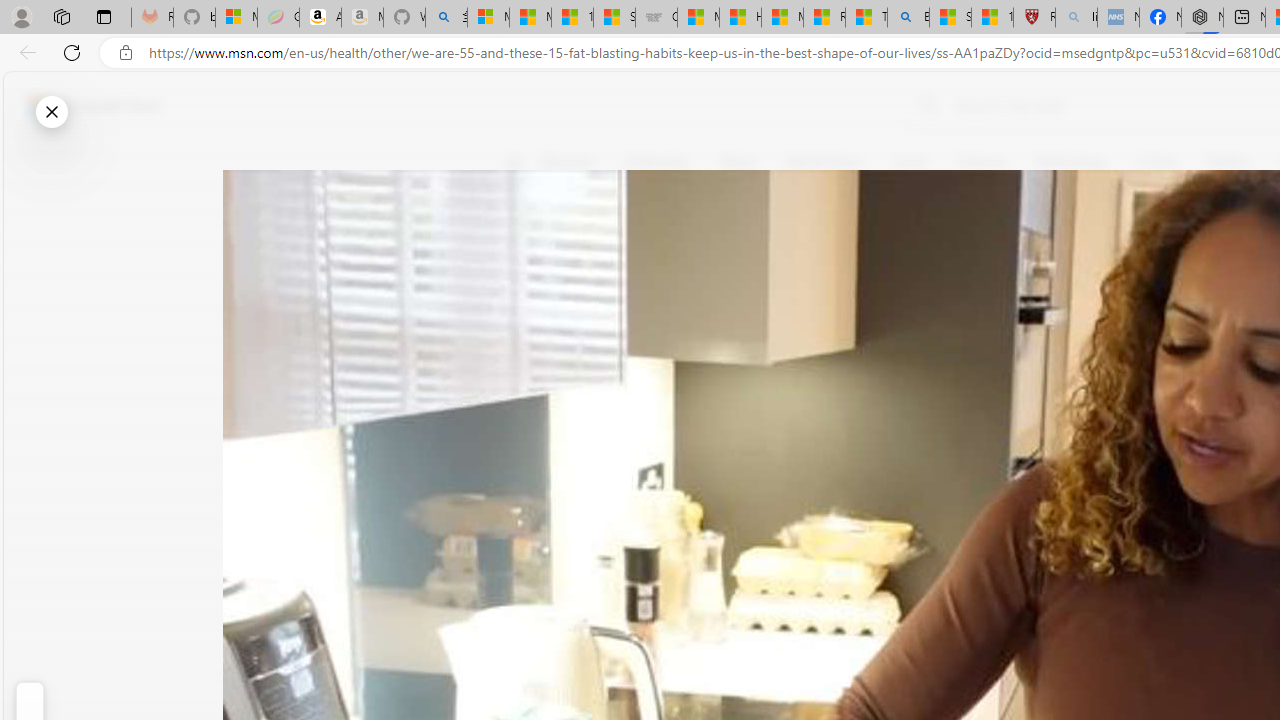 The image size is (1280, 720). Describe the element at coordinates (72, 52) in the screenshot. I see `Refresh` at that location.